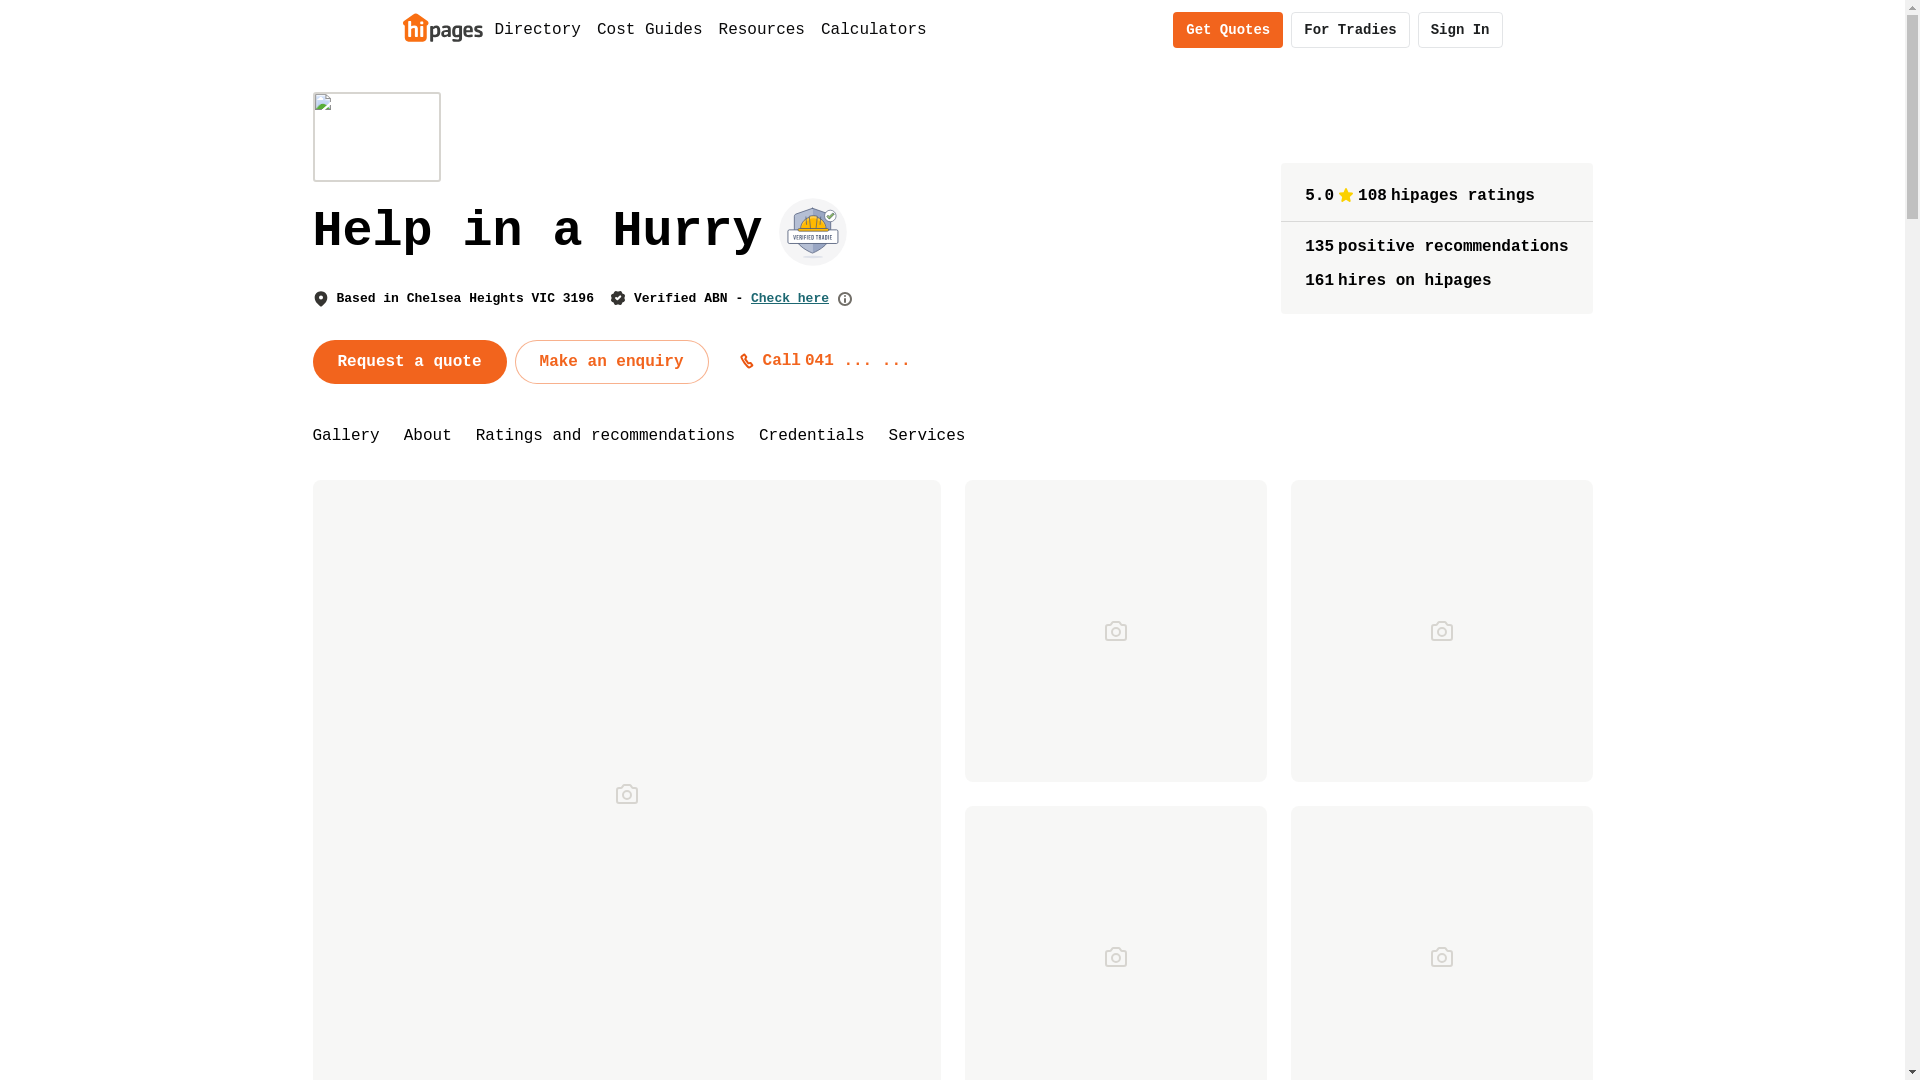 The height and width of the screenshot is (1080, 1920). What do you see at coordinates (1350, 30) in the screenshot?
I see `For Tradies` at bounding box center [1350, 30].